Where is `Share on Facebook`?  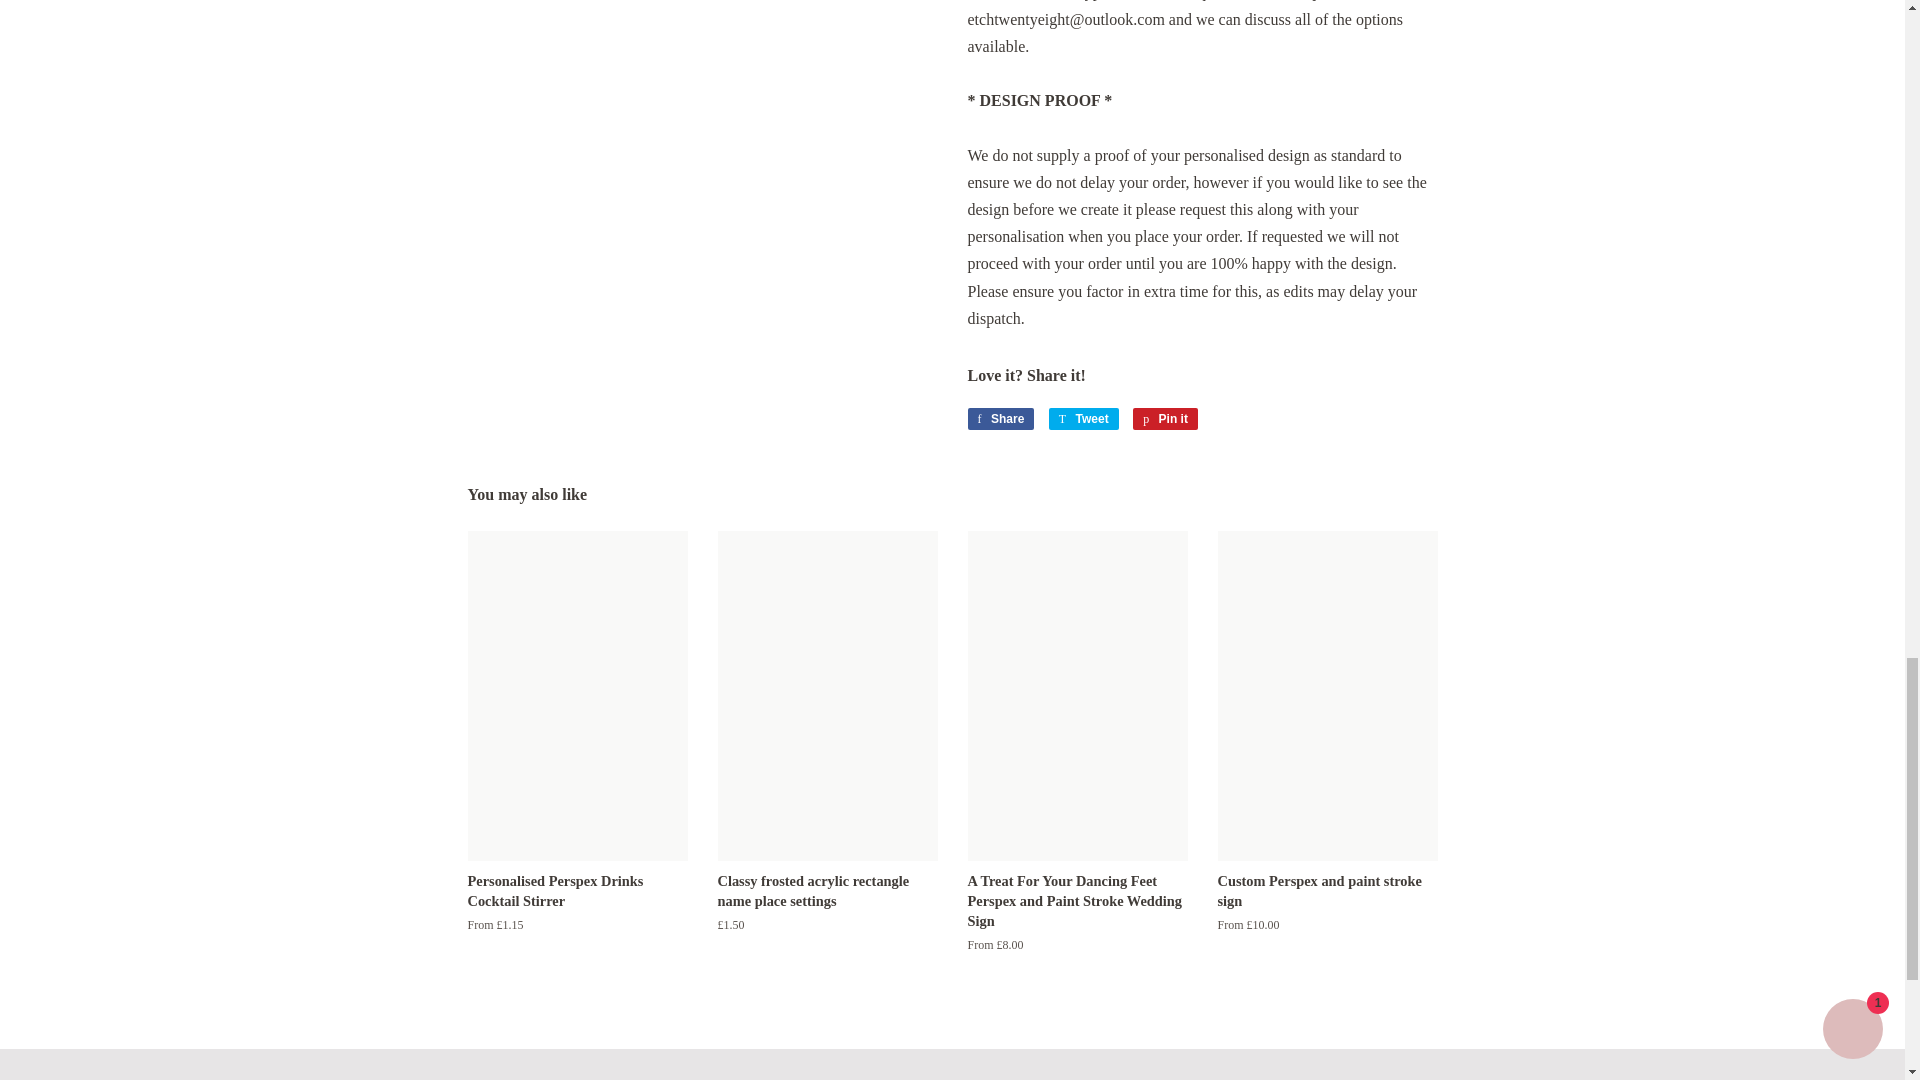
Share on Facebook is located at coordinates (1000, 418).